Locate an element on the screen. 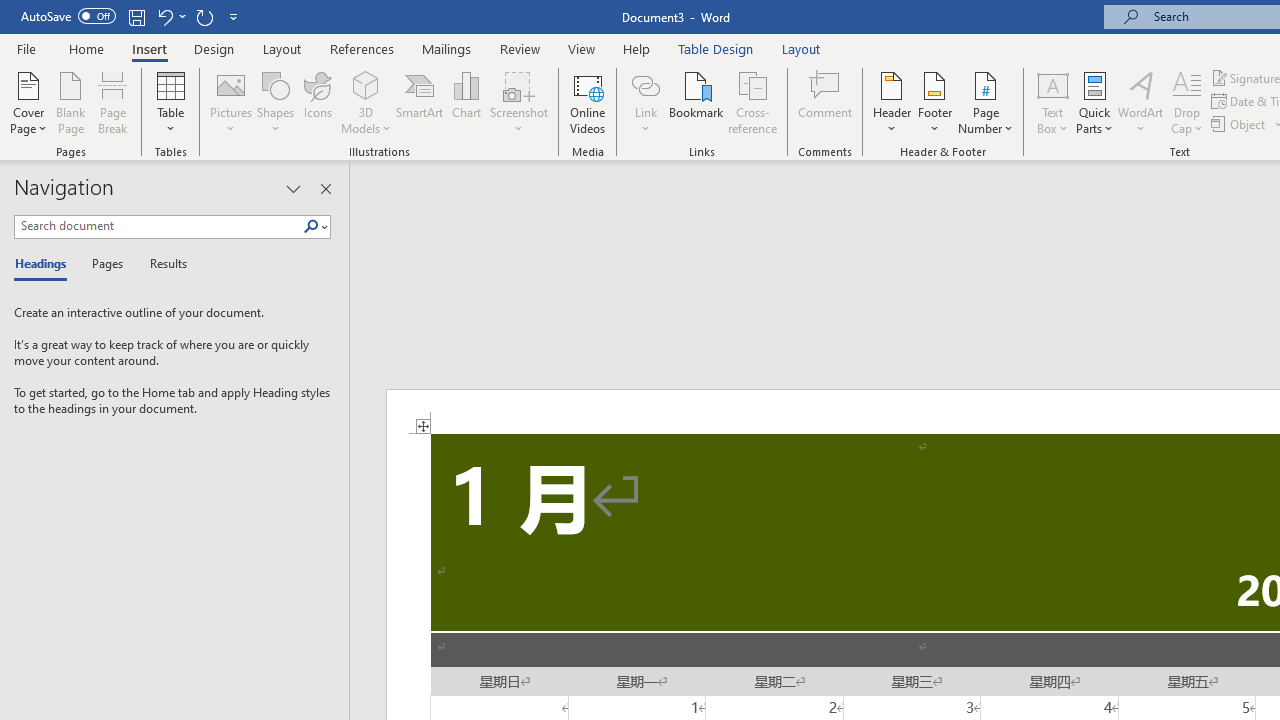 The image size is (1280, 720). Screenshot is located at coordinates (518, 102).